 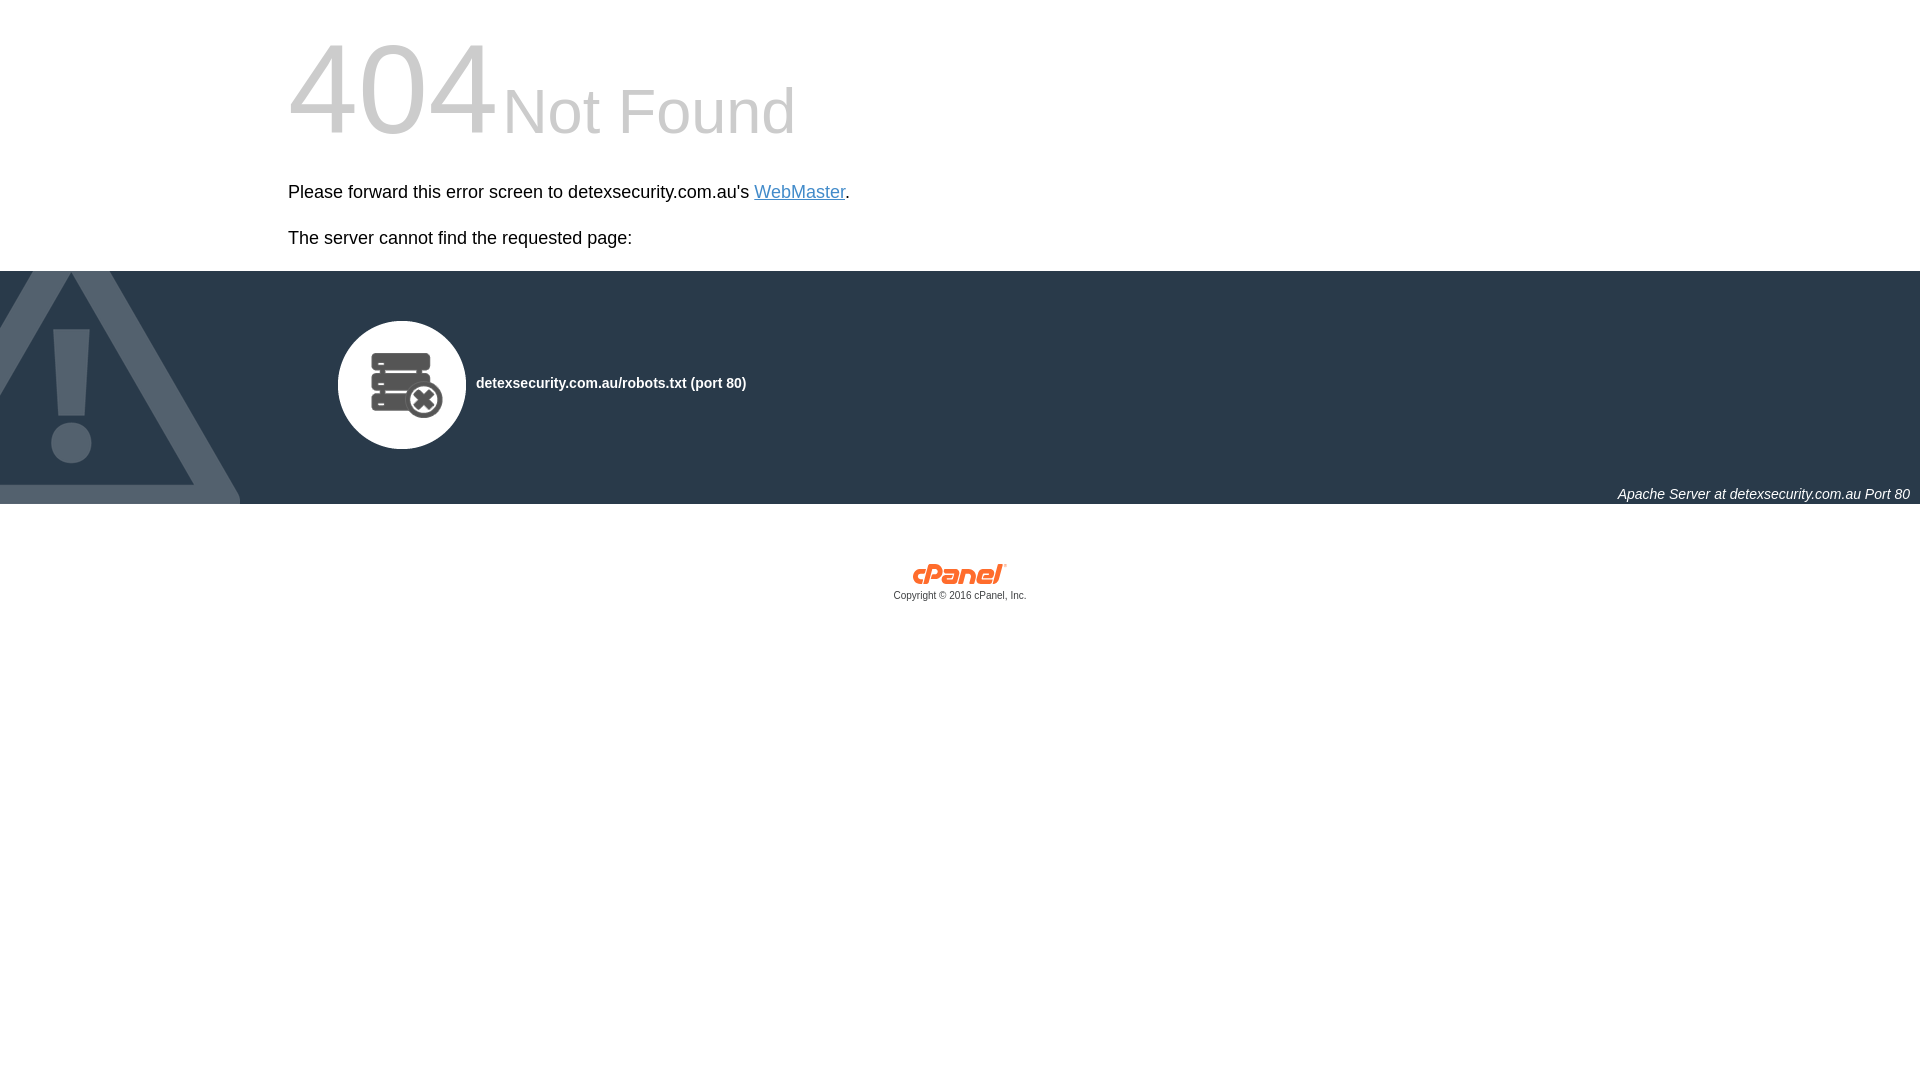 I want to click on WebMaster, so click(x=800, y=192).